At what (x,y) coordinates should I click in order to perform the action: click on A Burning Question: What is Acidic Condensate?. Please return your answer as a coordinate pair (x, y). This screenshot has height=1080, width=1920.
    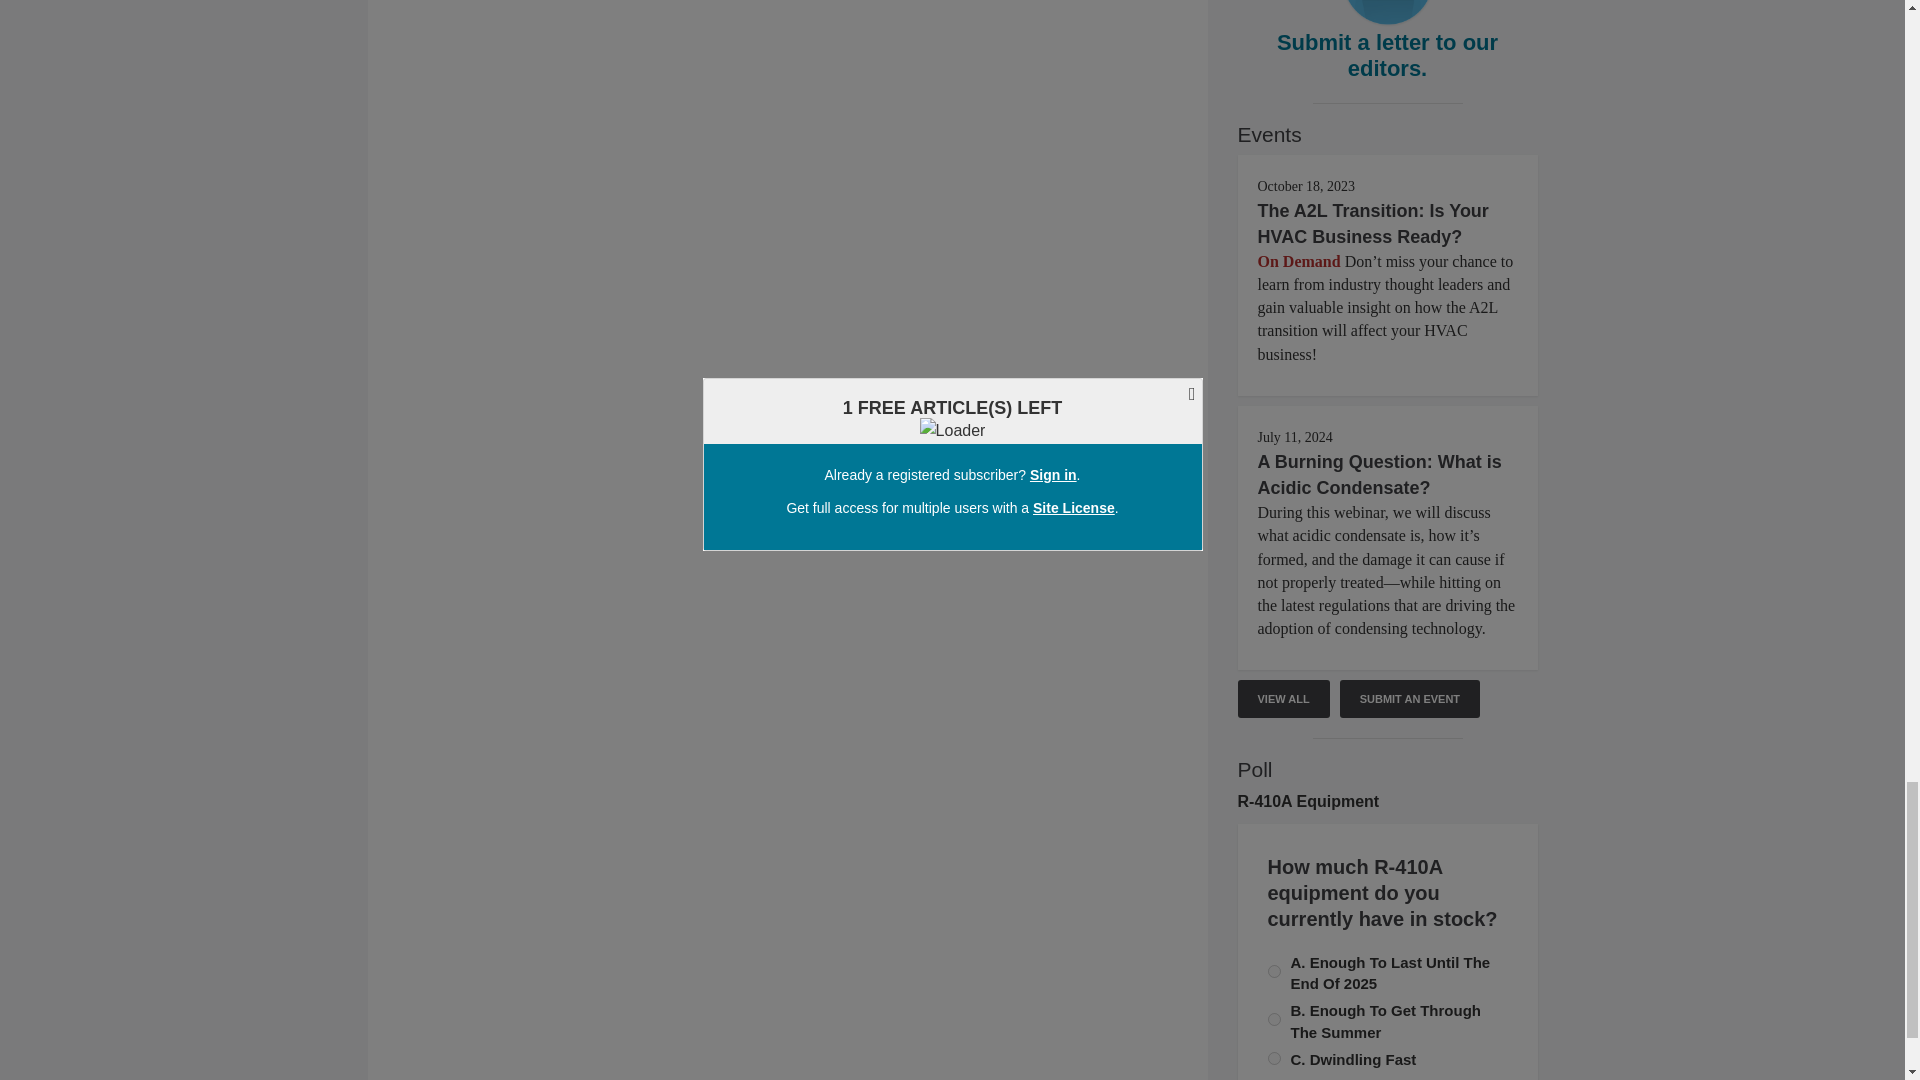
    Looking at the image, I should click on (1379, 474).